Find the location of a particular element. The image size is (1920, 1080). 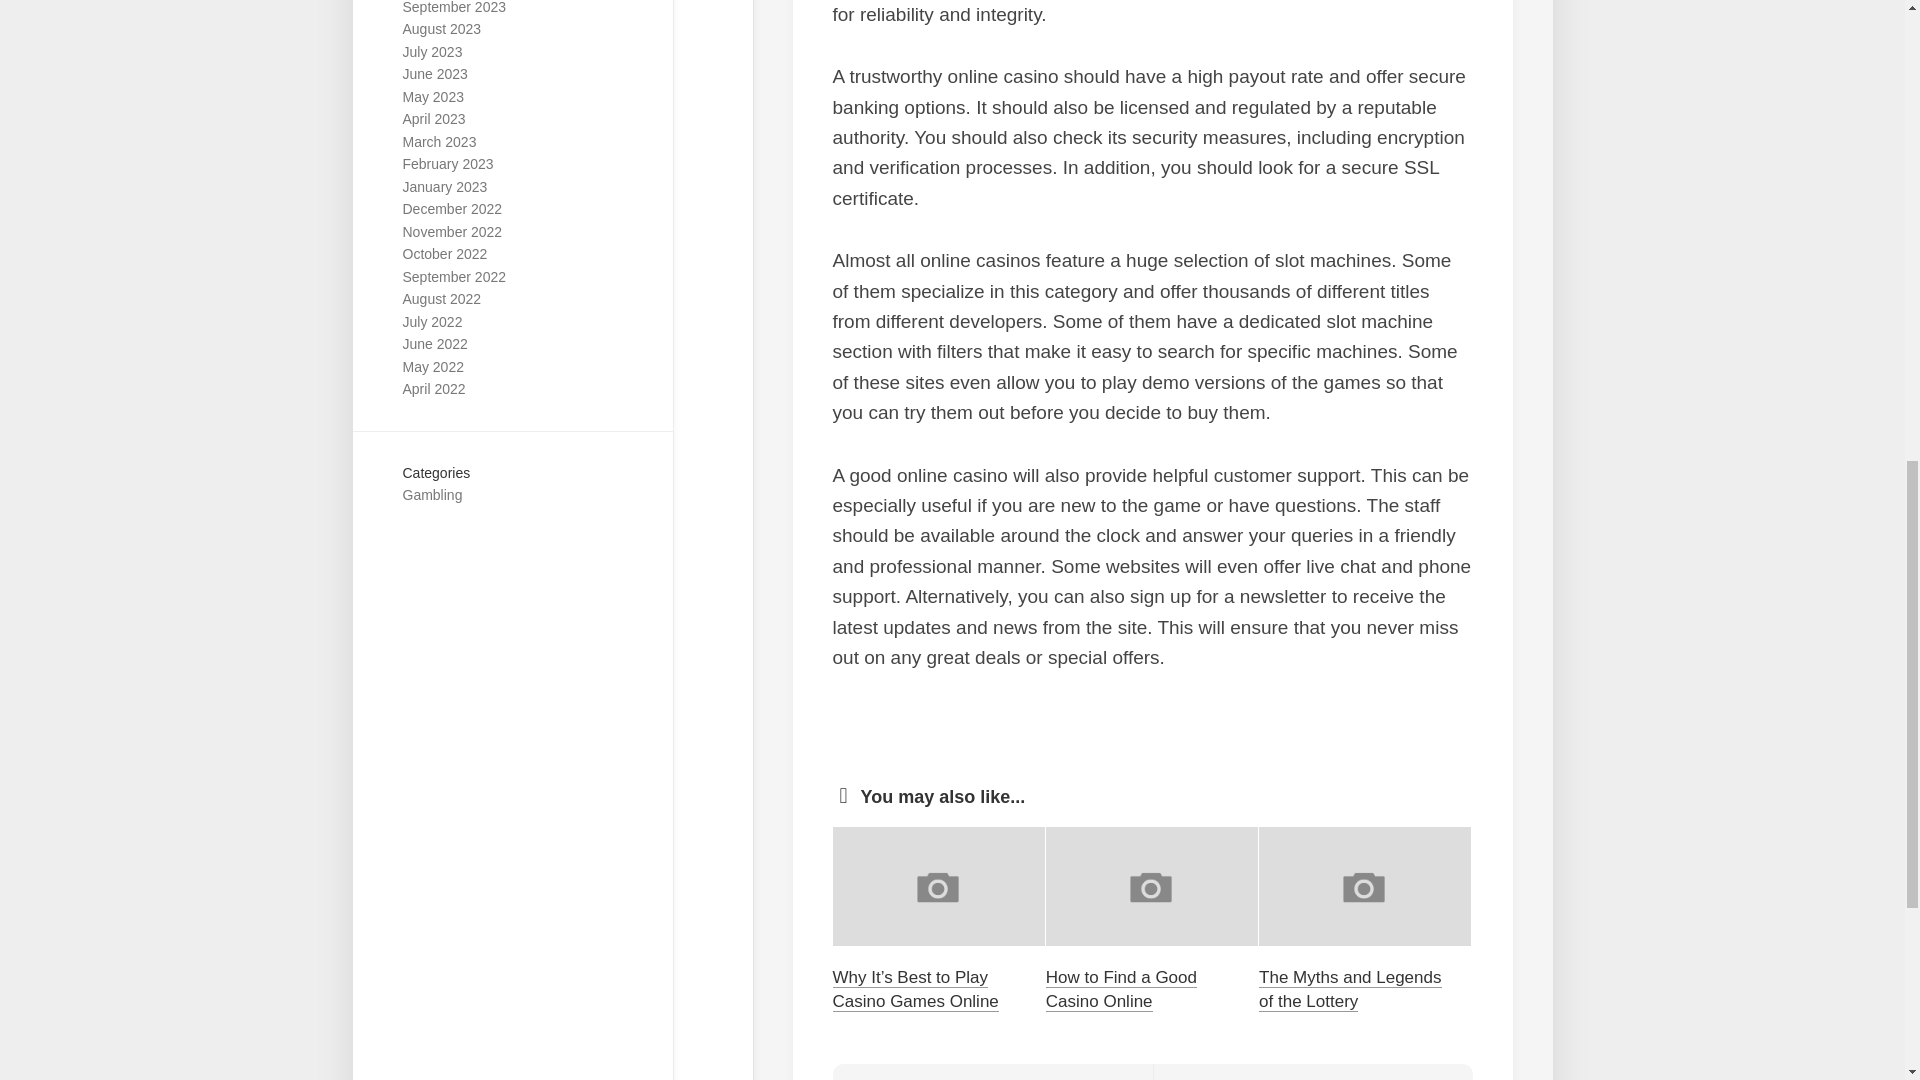

May 2023 is located at coordinates (432, 96).